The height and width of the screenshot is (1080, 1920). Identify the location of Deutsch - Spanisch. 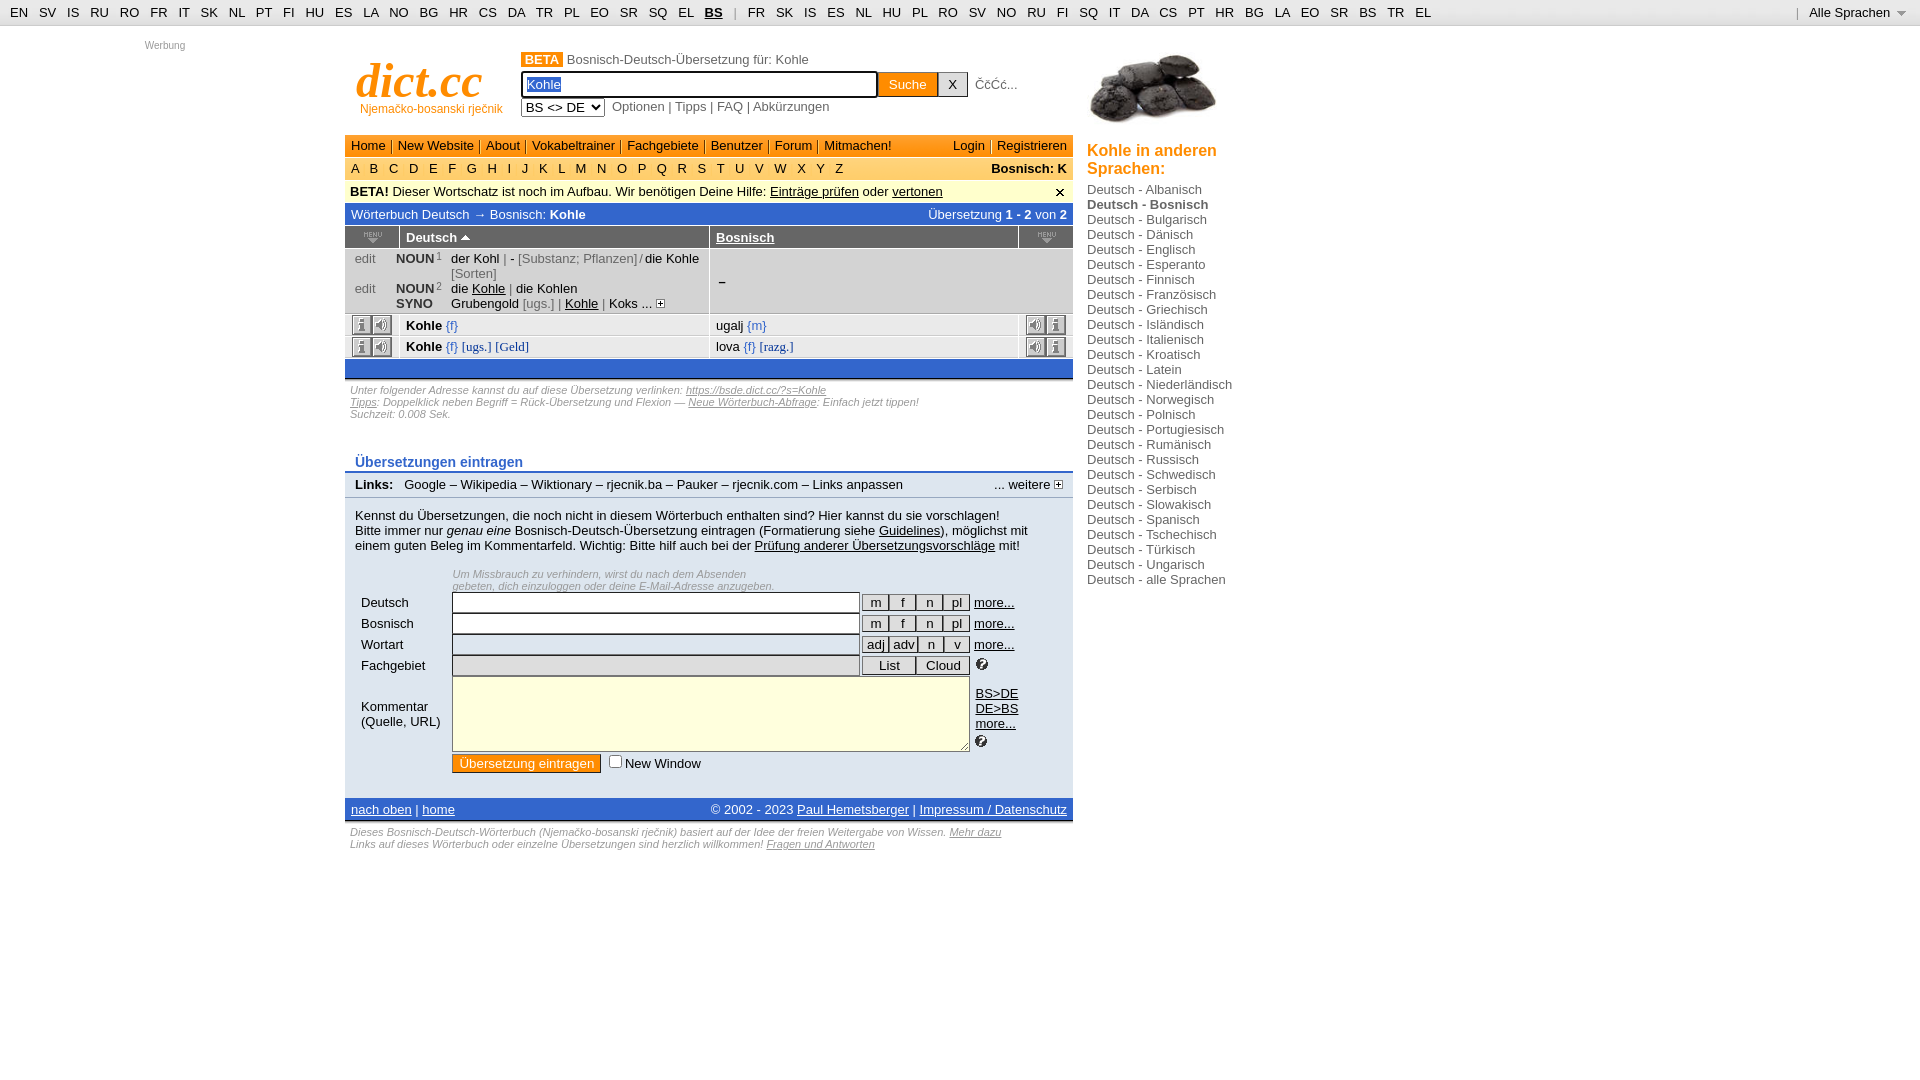
(1144, 520).